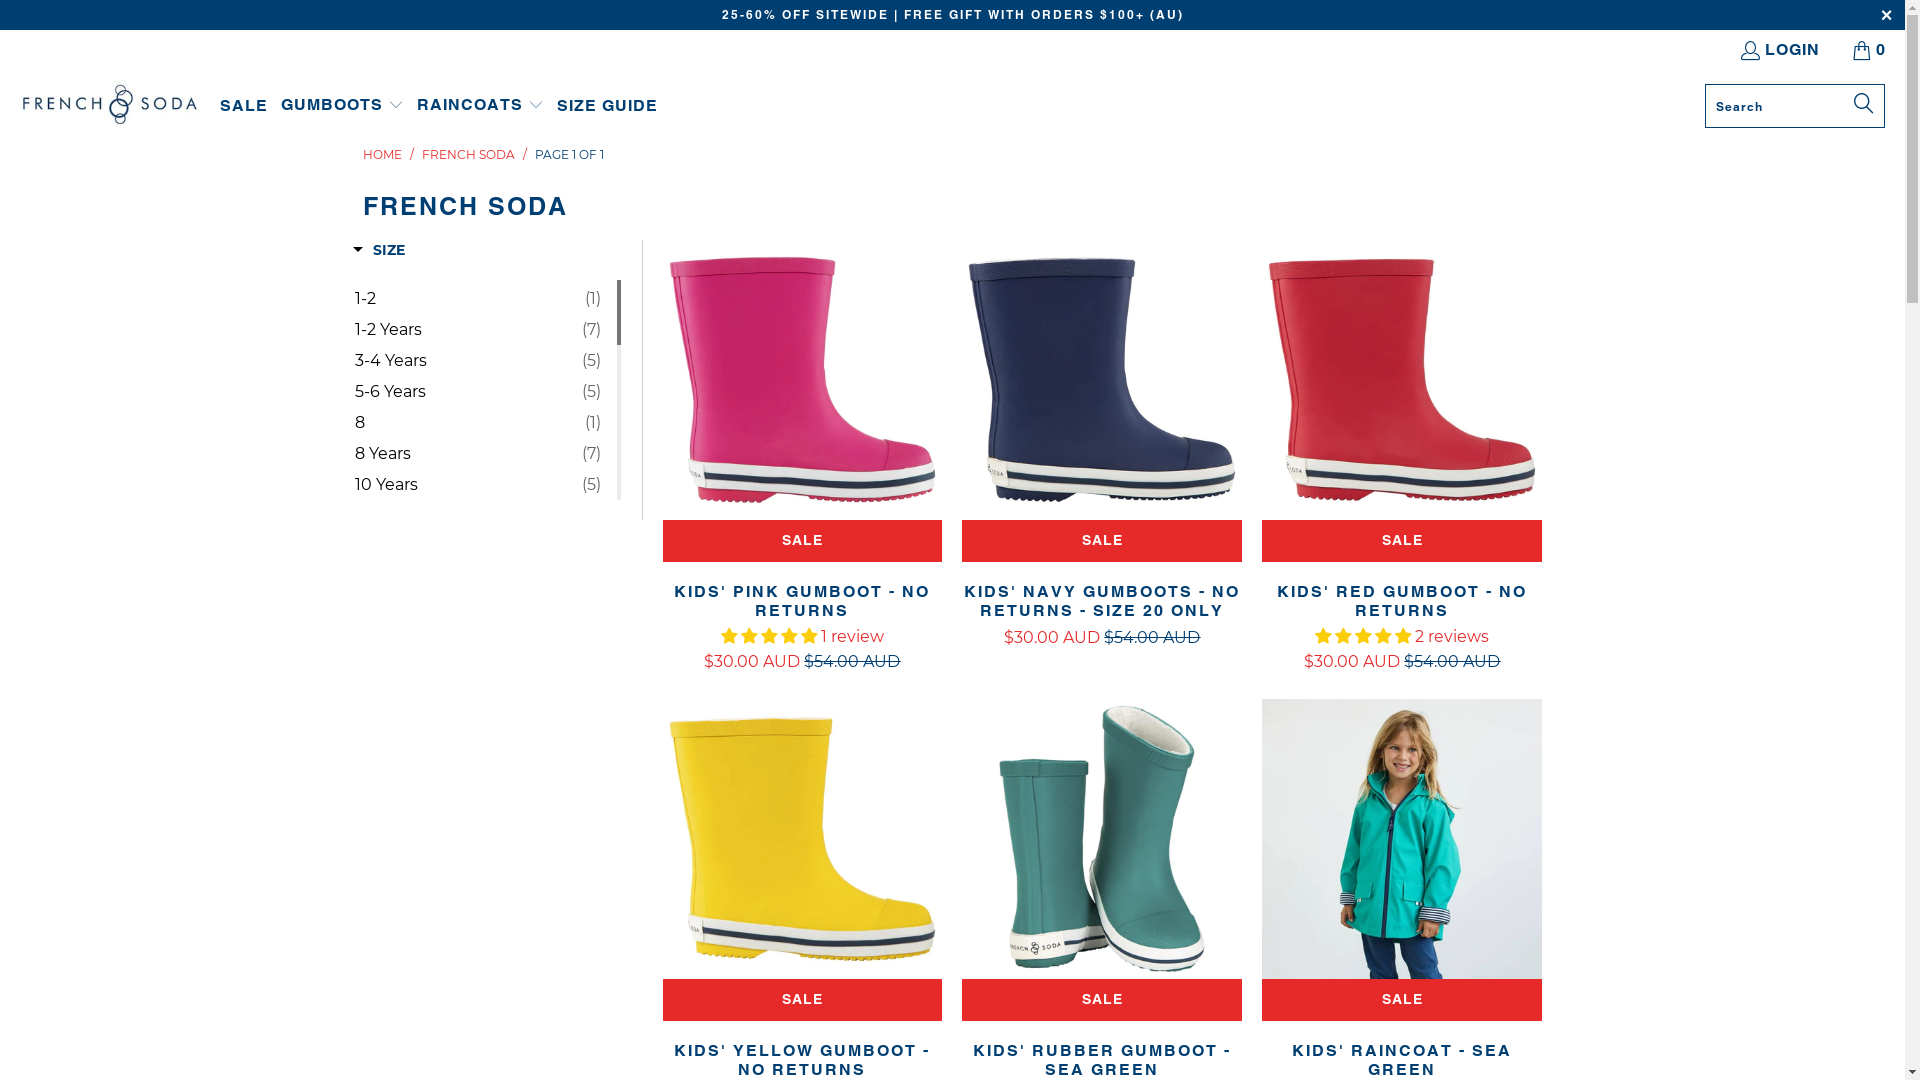  I want to click on 20
(8), so click(477, 516).